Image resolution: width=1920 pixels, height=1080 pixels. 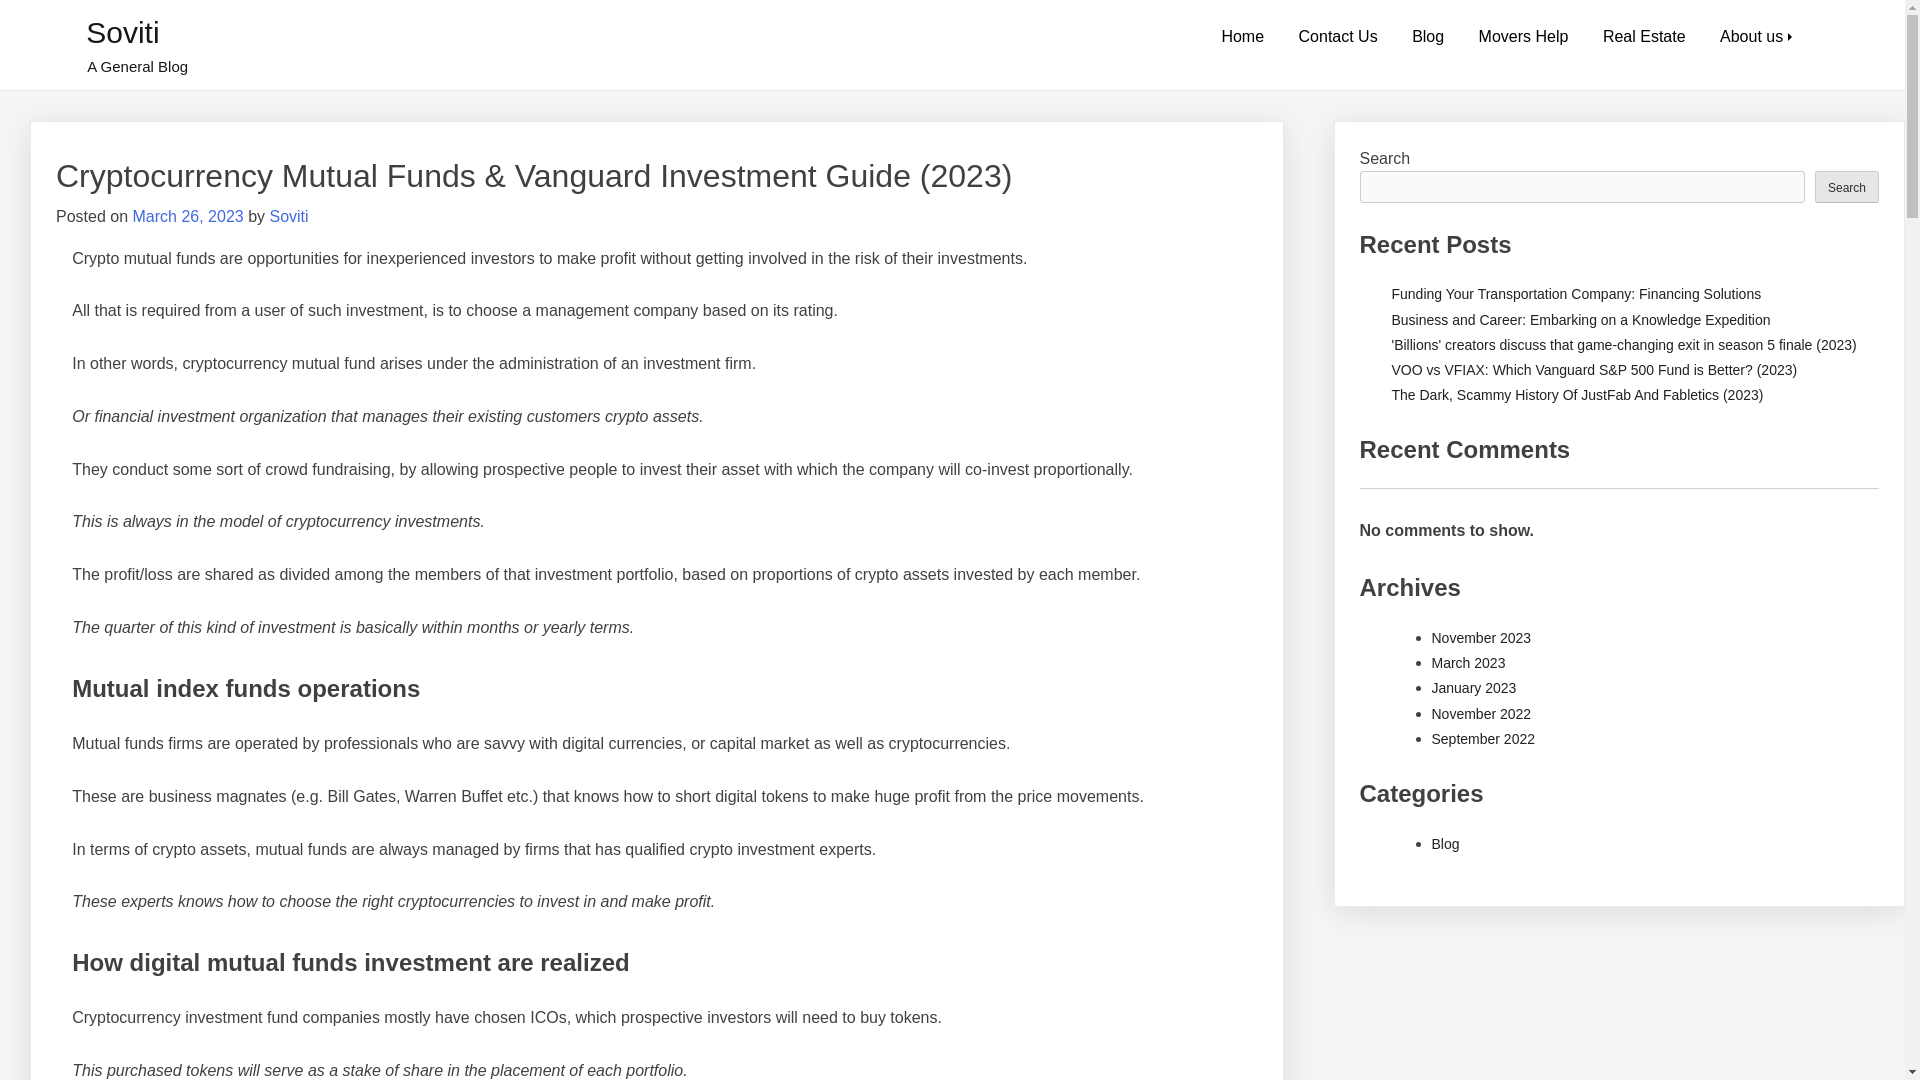 What do you see at coordinates (1338, 37) in the screenshot?
I see `Contact Us` at bounding box center [1338, 37].